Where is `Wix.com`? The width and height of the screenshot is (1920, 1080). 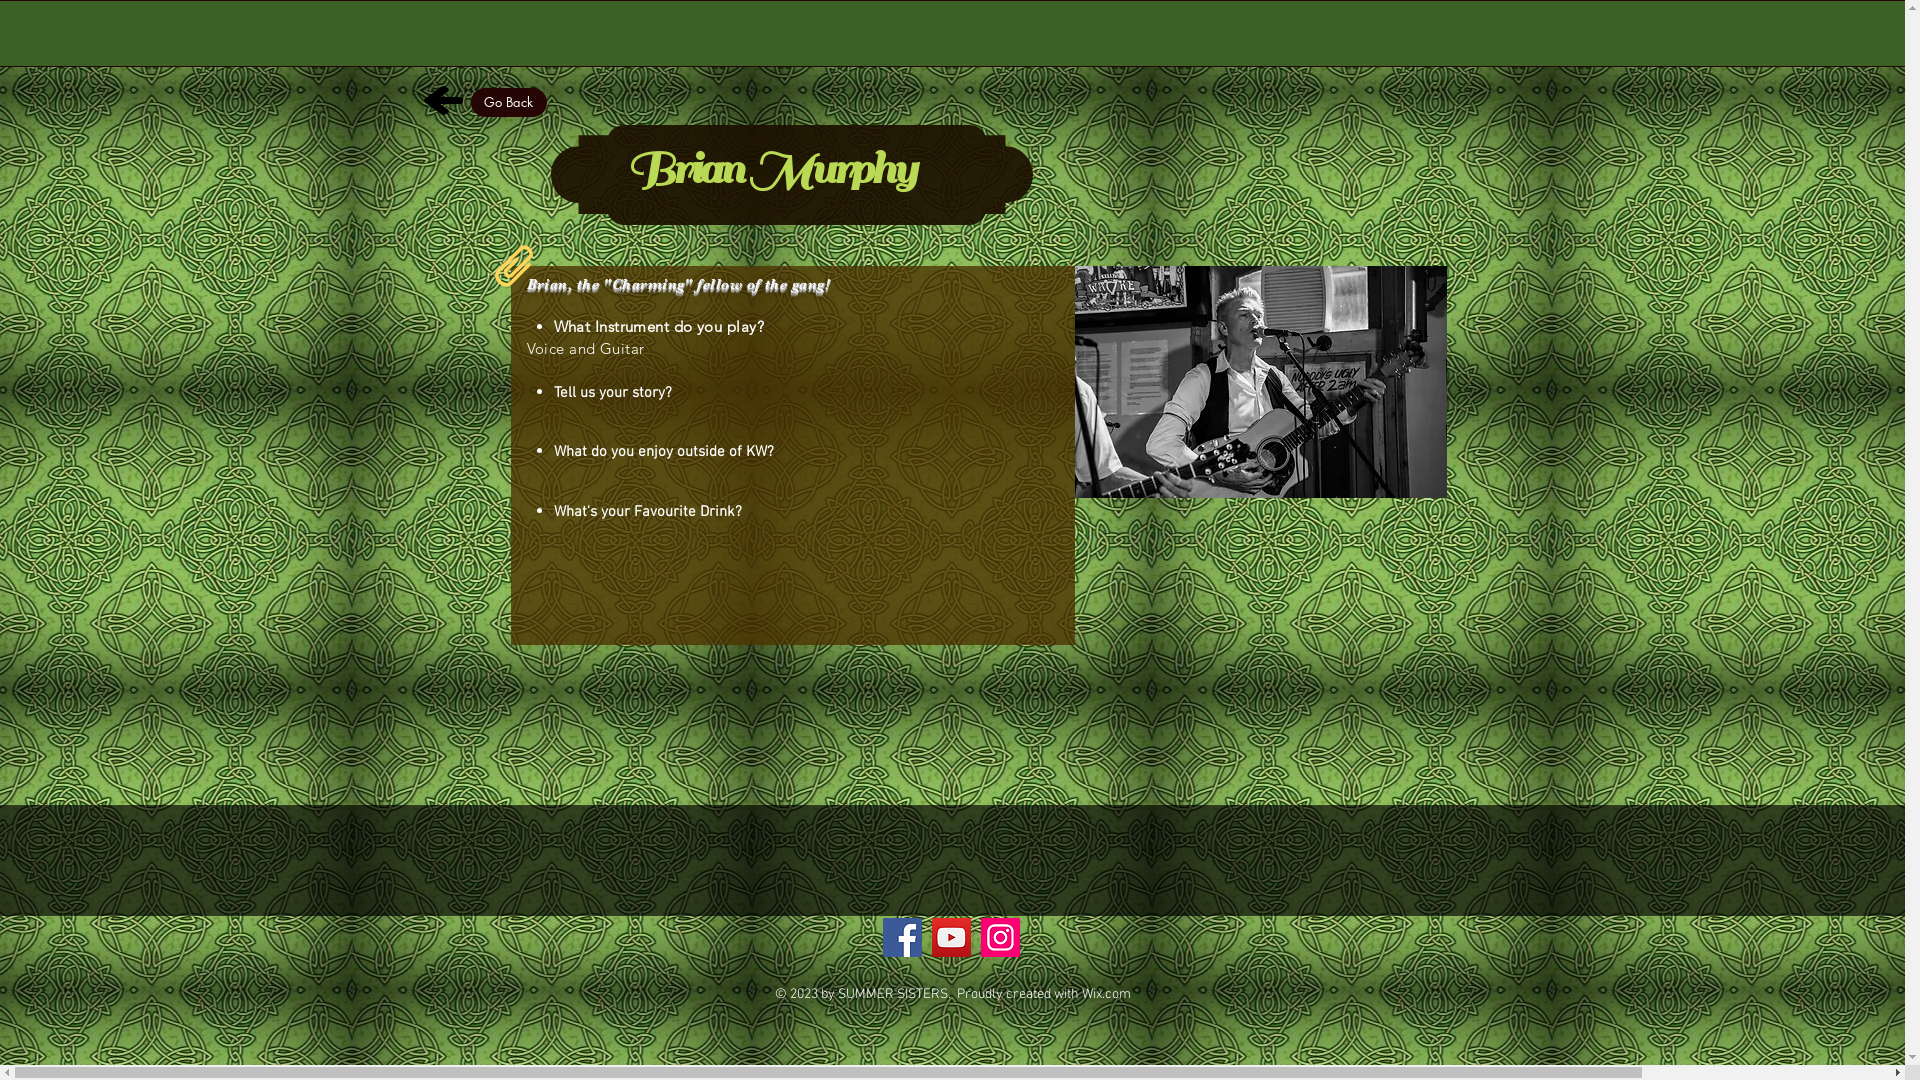
Wix.com is located at coordinates (1106, 994).